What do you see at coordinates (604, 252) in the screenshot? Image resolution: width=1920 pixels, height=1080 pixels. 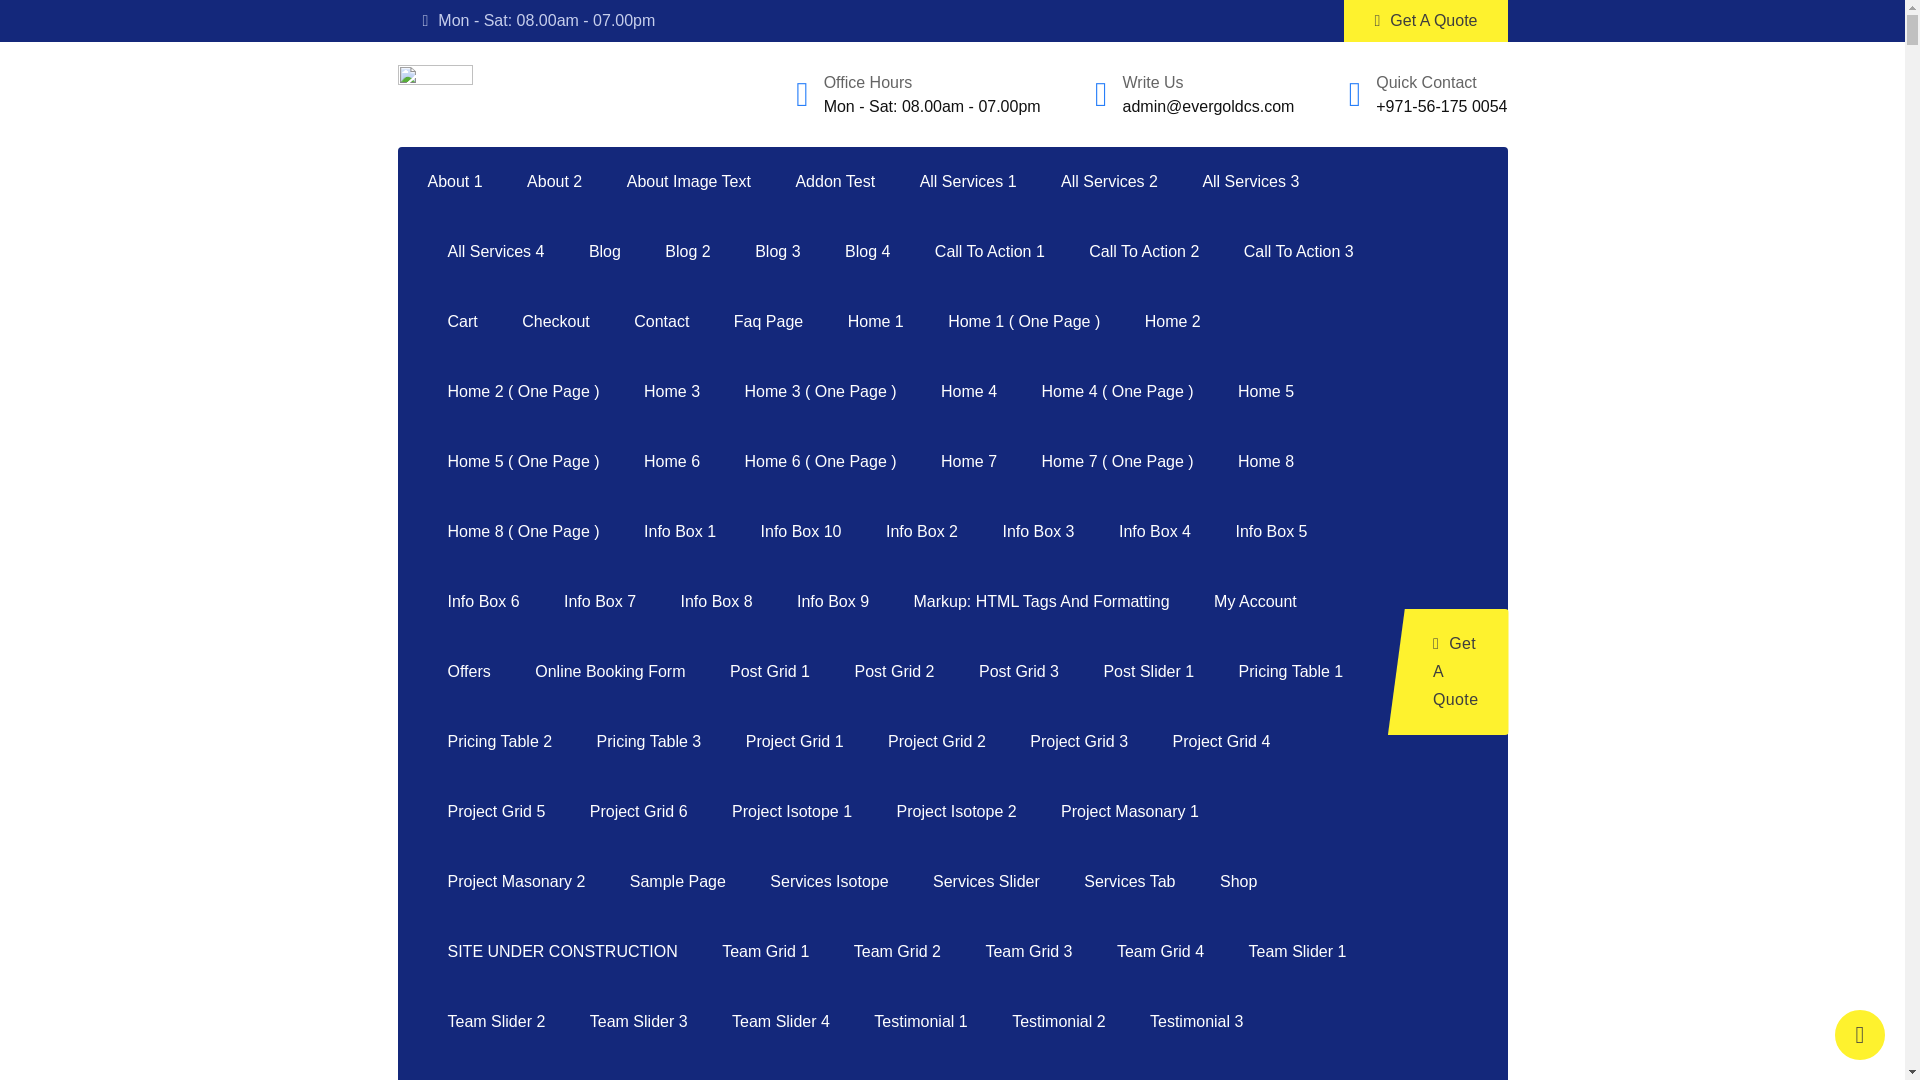 I see `Blog` at bounding box center [604, 252].